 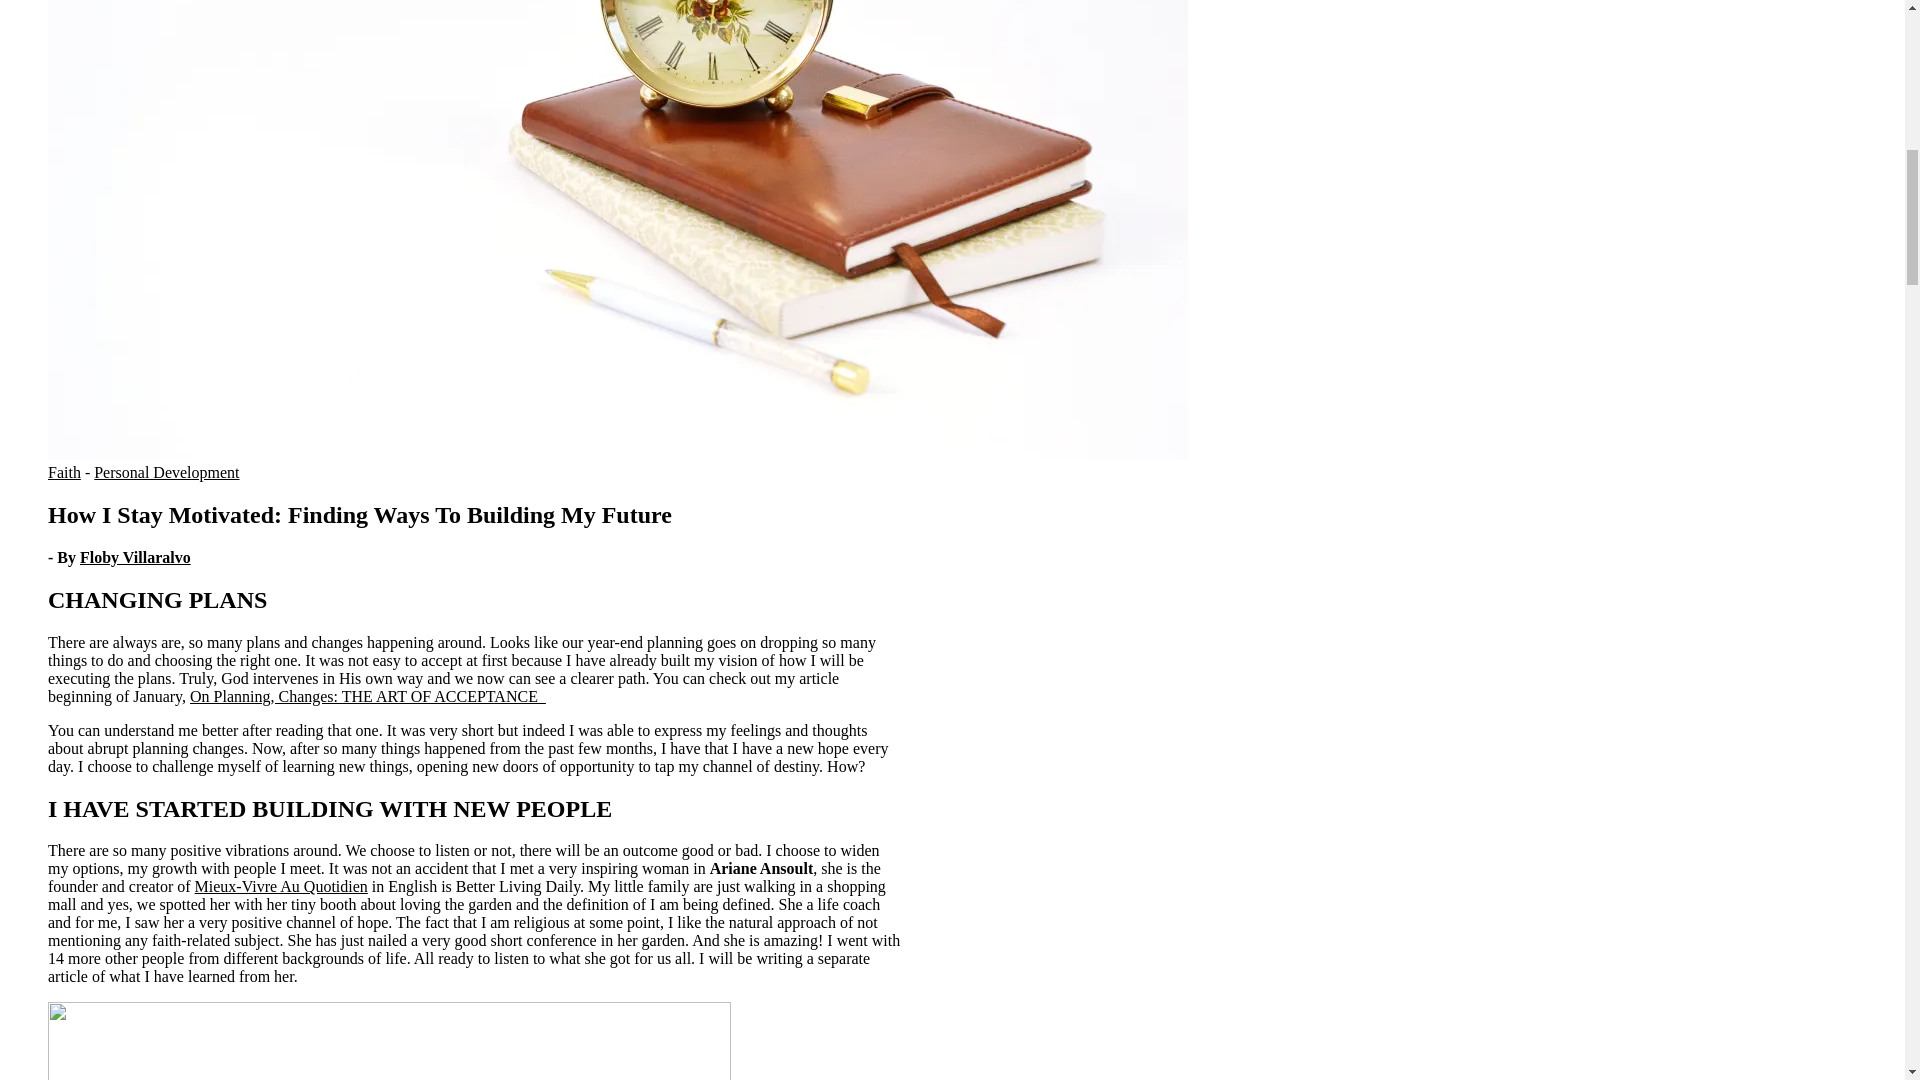 What do you see at coordinates (166, 472) in the screenshot?
I see `Personal Development` at bounding box center [166, 472].